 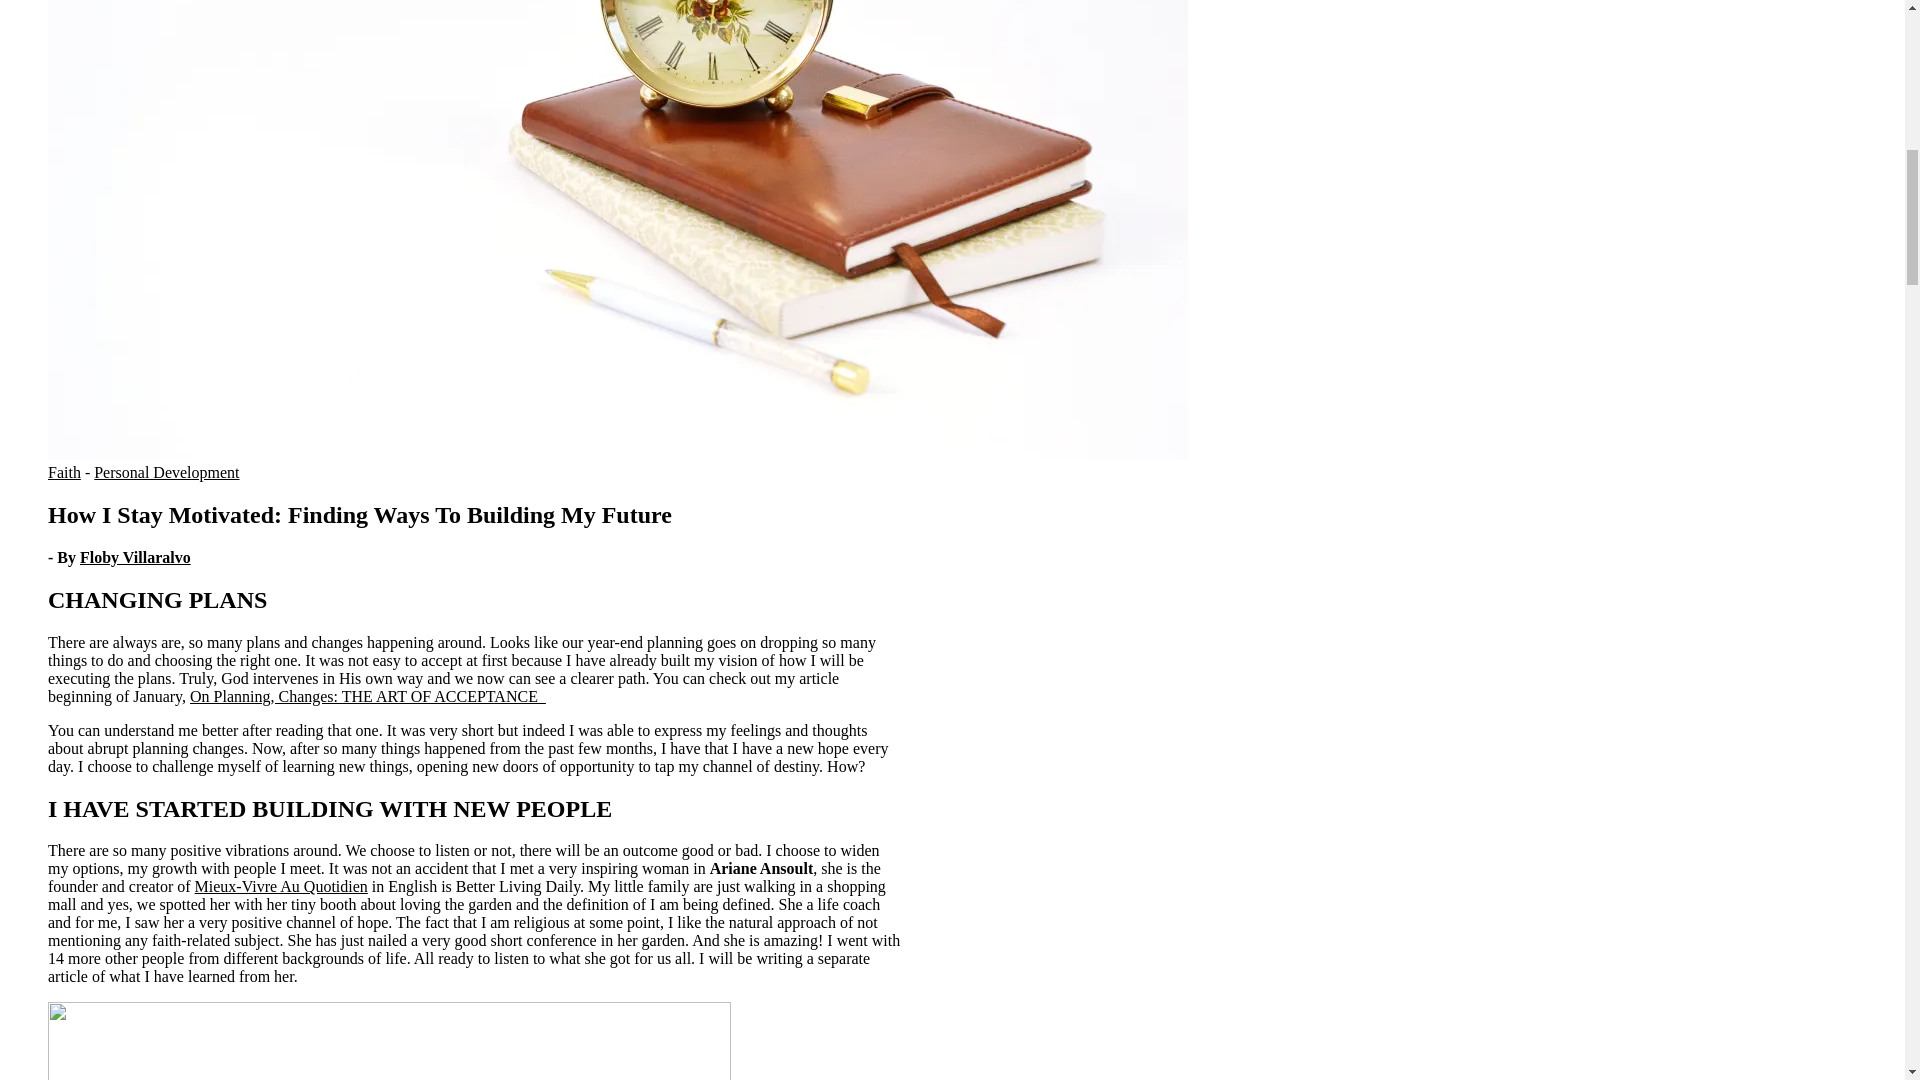 What do you see at coordinates (166, 472) in the screenshot?
I see `Personal Development` at bounding box center [166, 472].